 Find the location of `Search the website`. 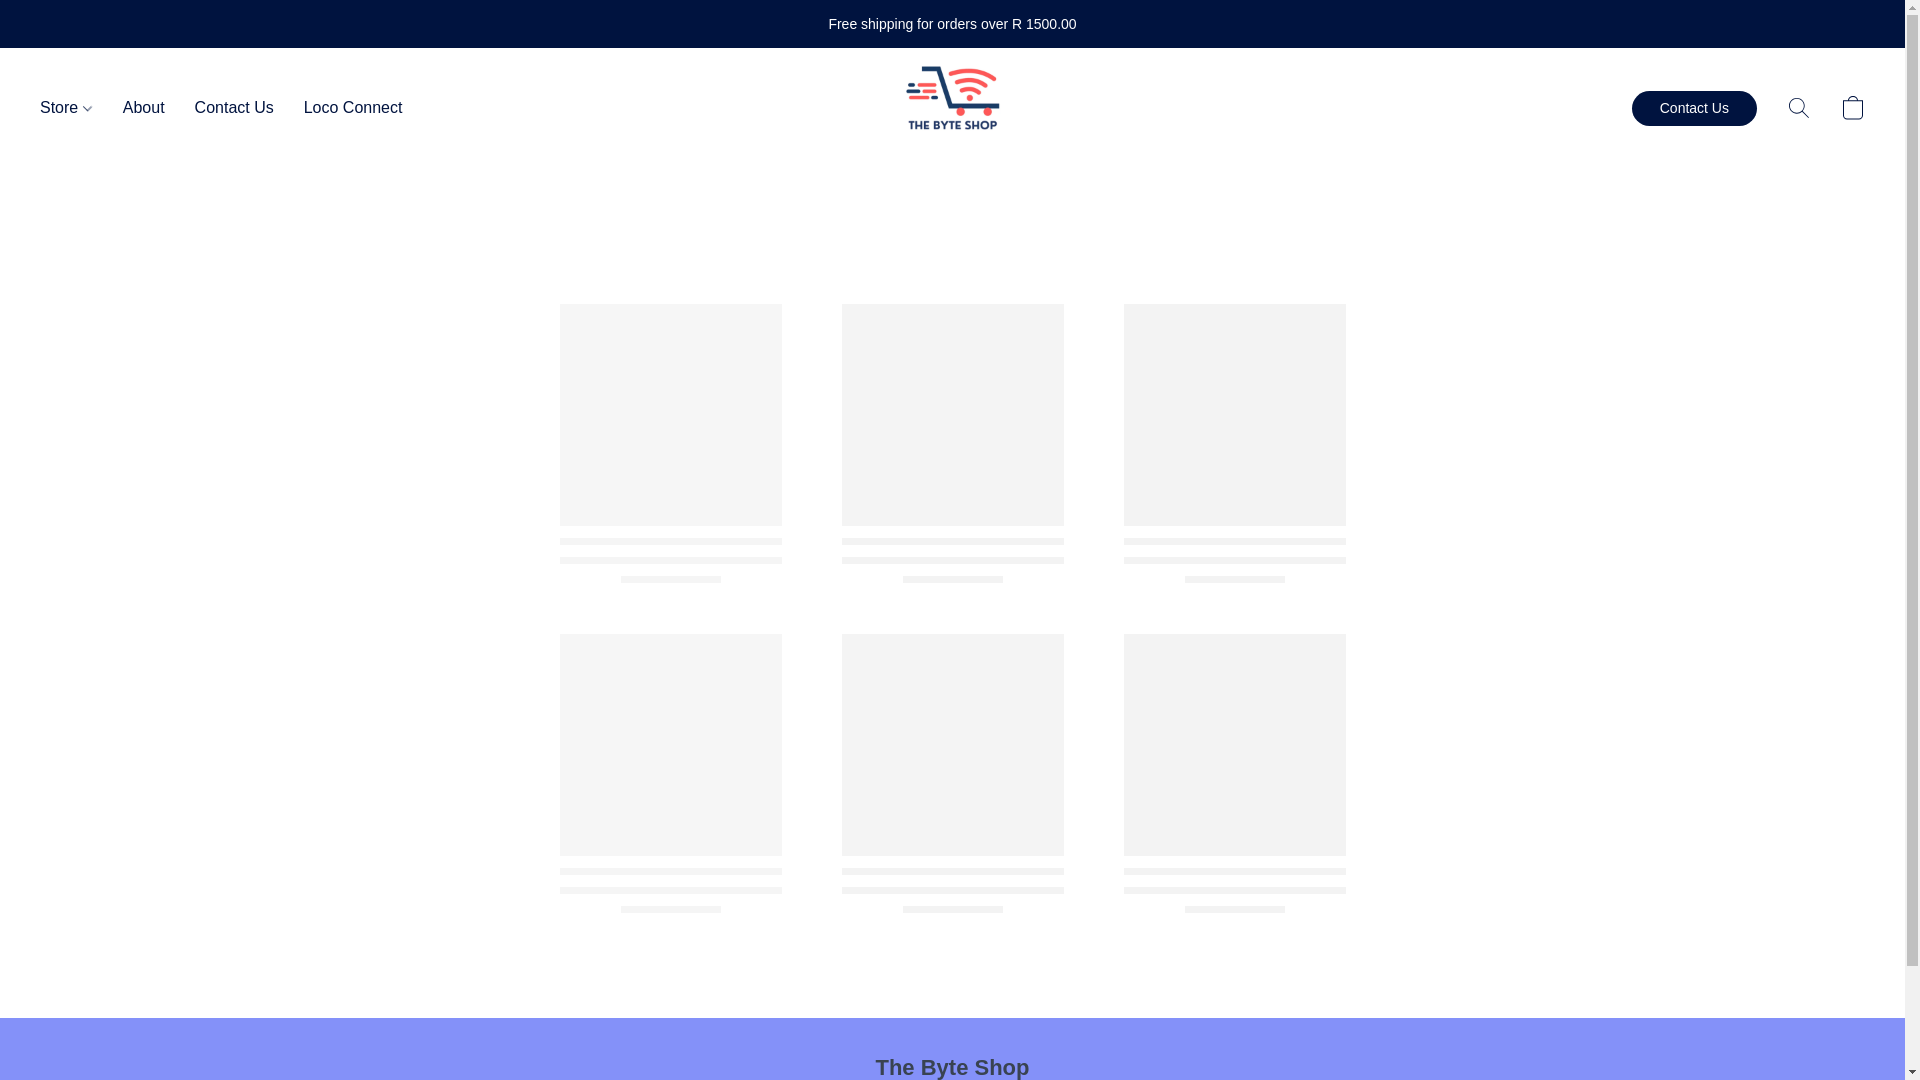

Search the website is located at coordinates (1798, 108).